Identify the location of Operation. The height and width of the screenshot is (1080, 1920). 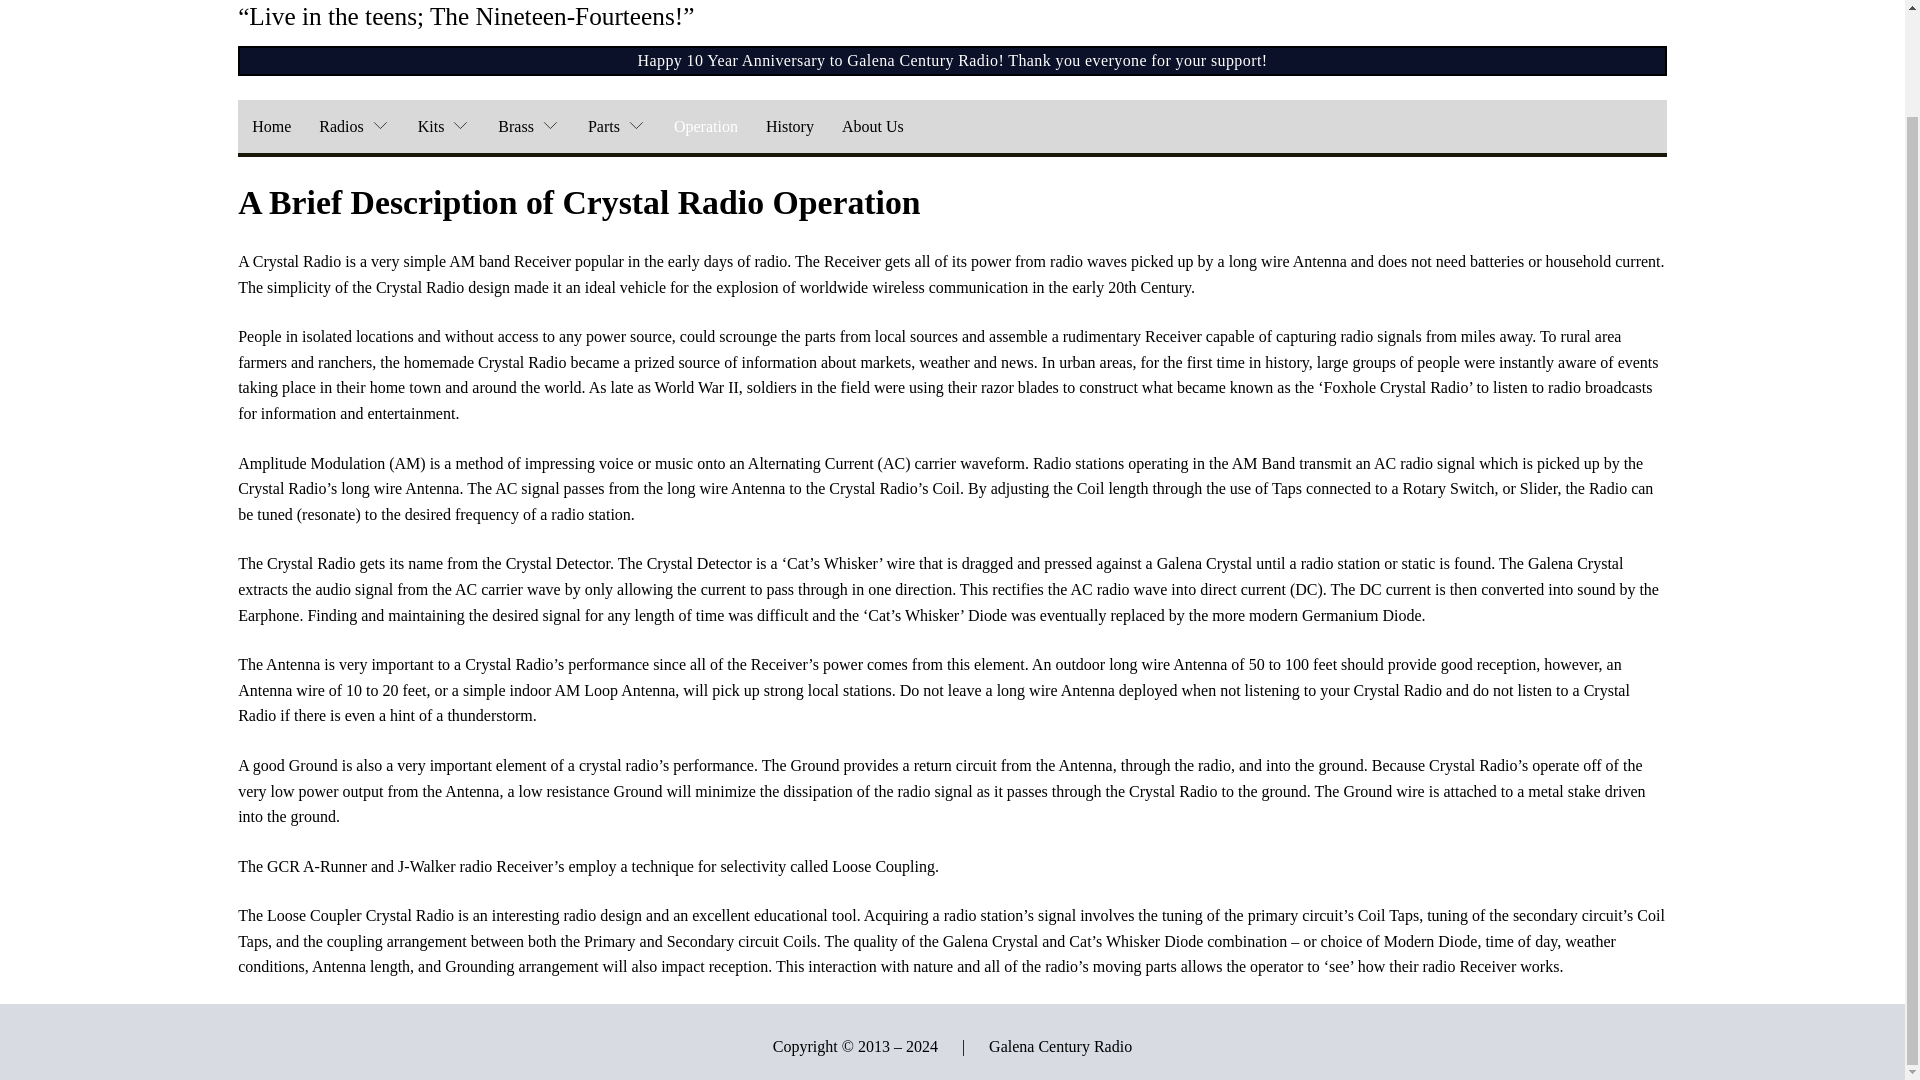
(706, 127).